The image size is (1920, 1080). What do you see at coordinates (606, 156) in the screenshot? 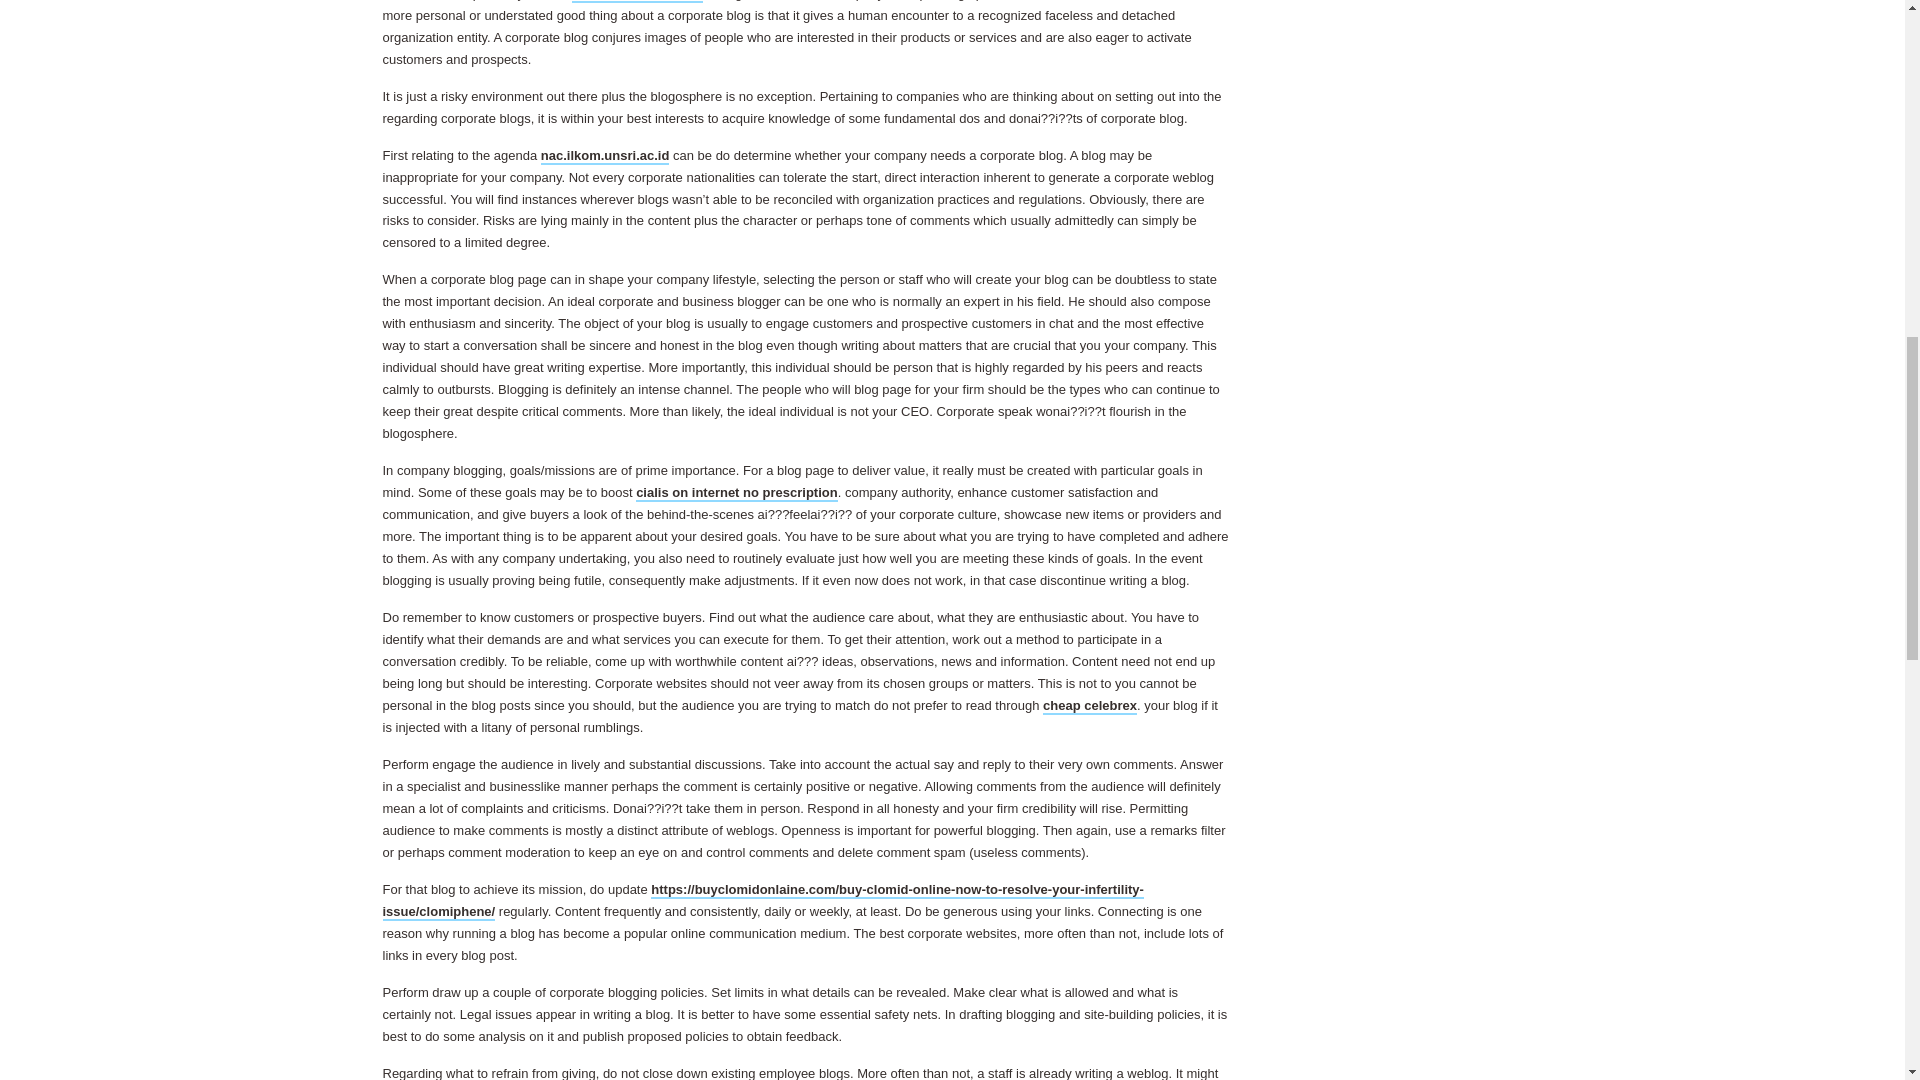
I see `nac.ilkom.unsri.ac.id` at bounding box center [606, 156].